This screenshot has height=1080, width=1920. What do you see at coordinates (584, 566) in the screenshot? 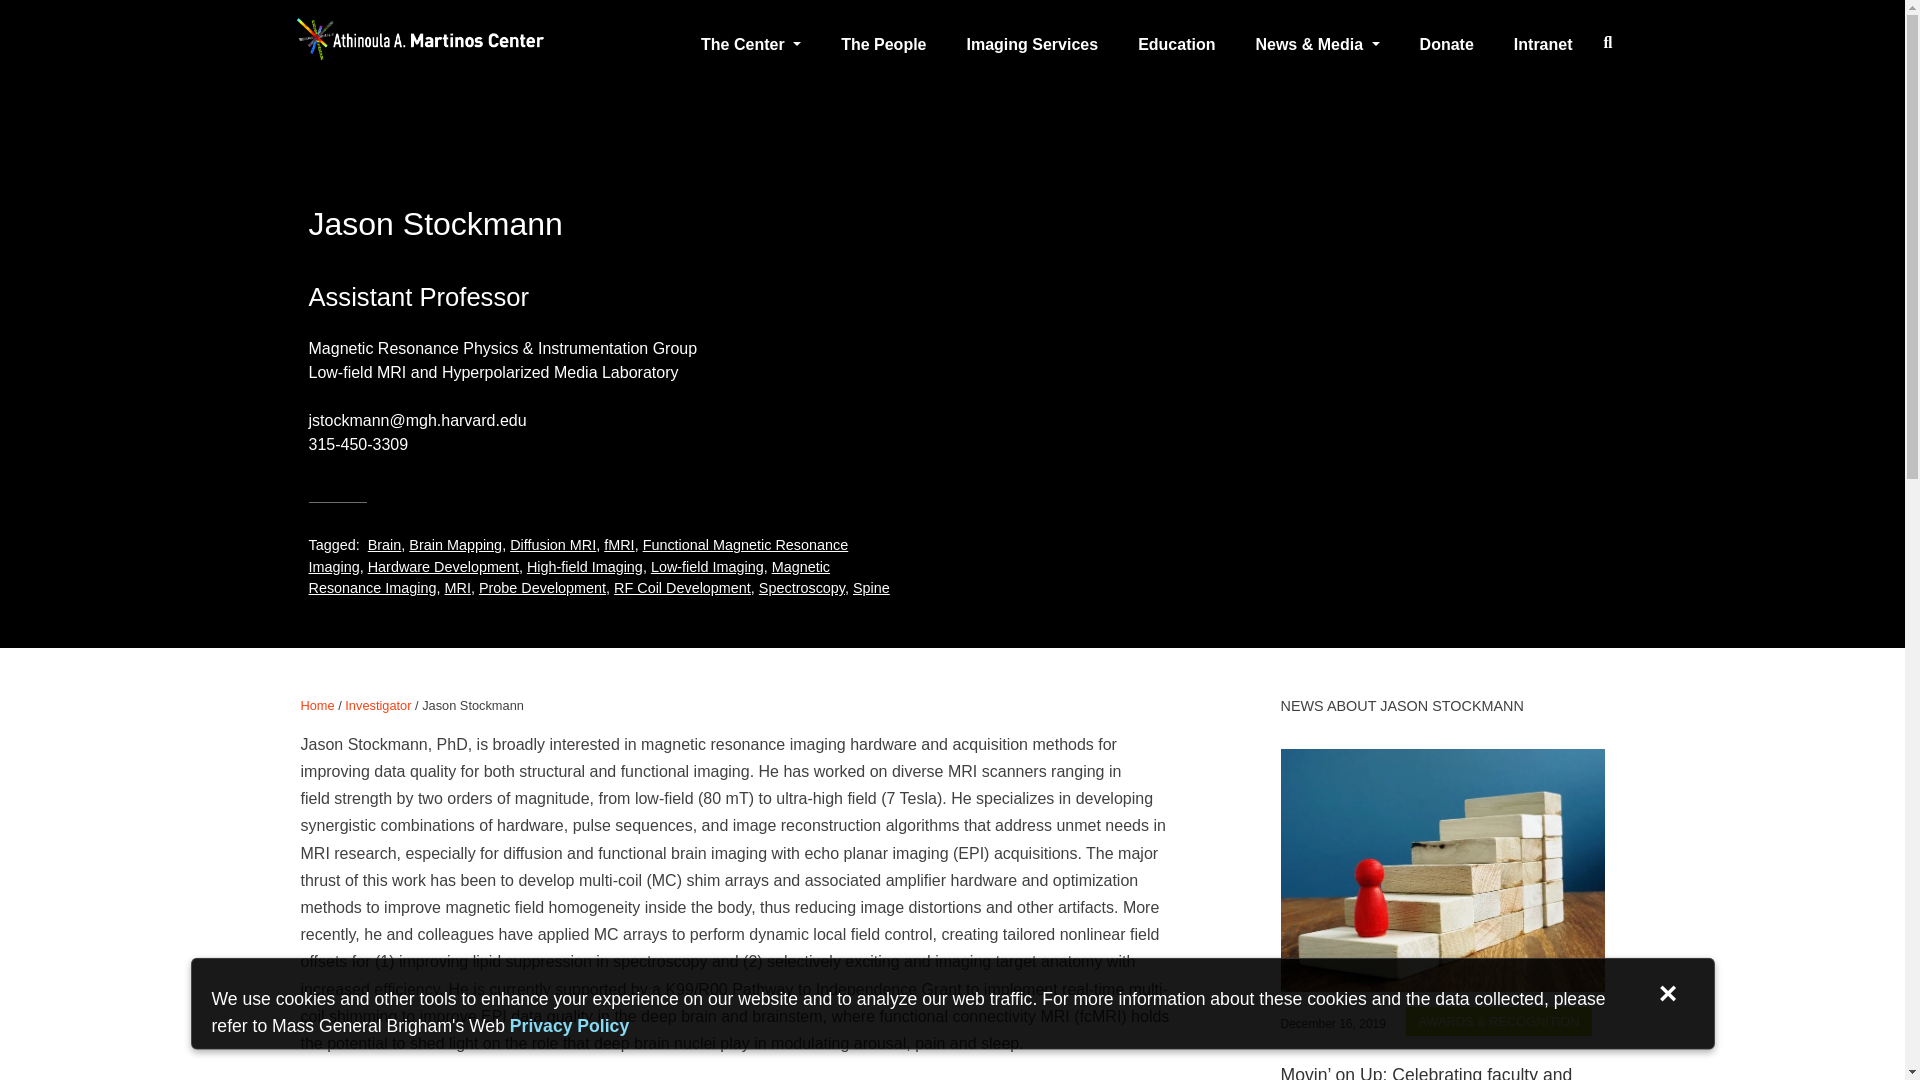
I see `High-field Imaging` at bounding box center [584, 566].